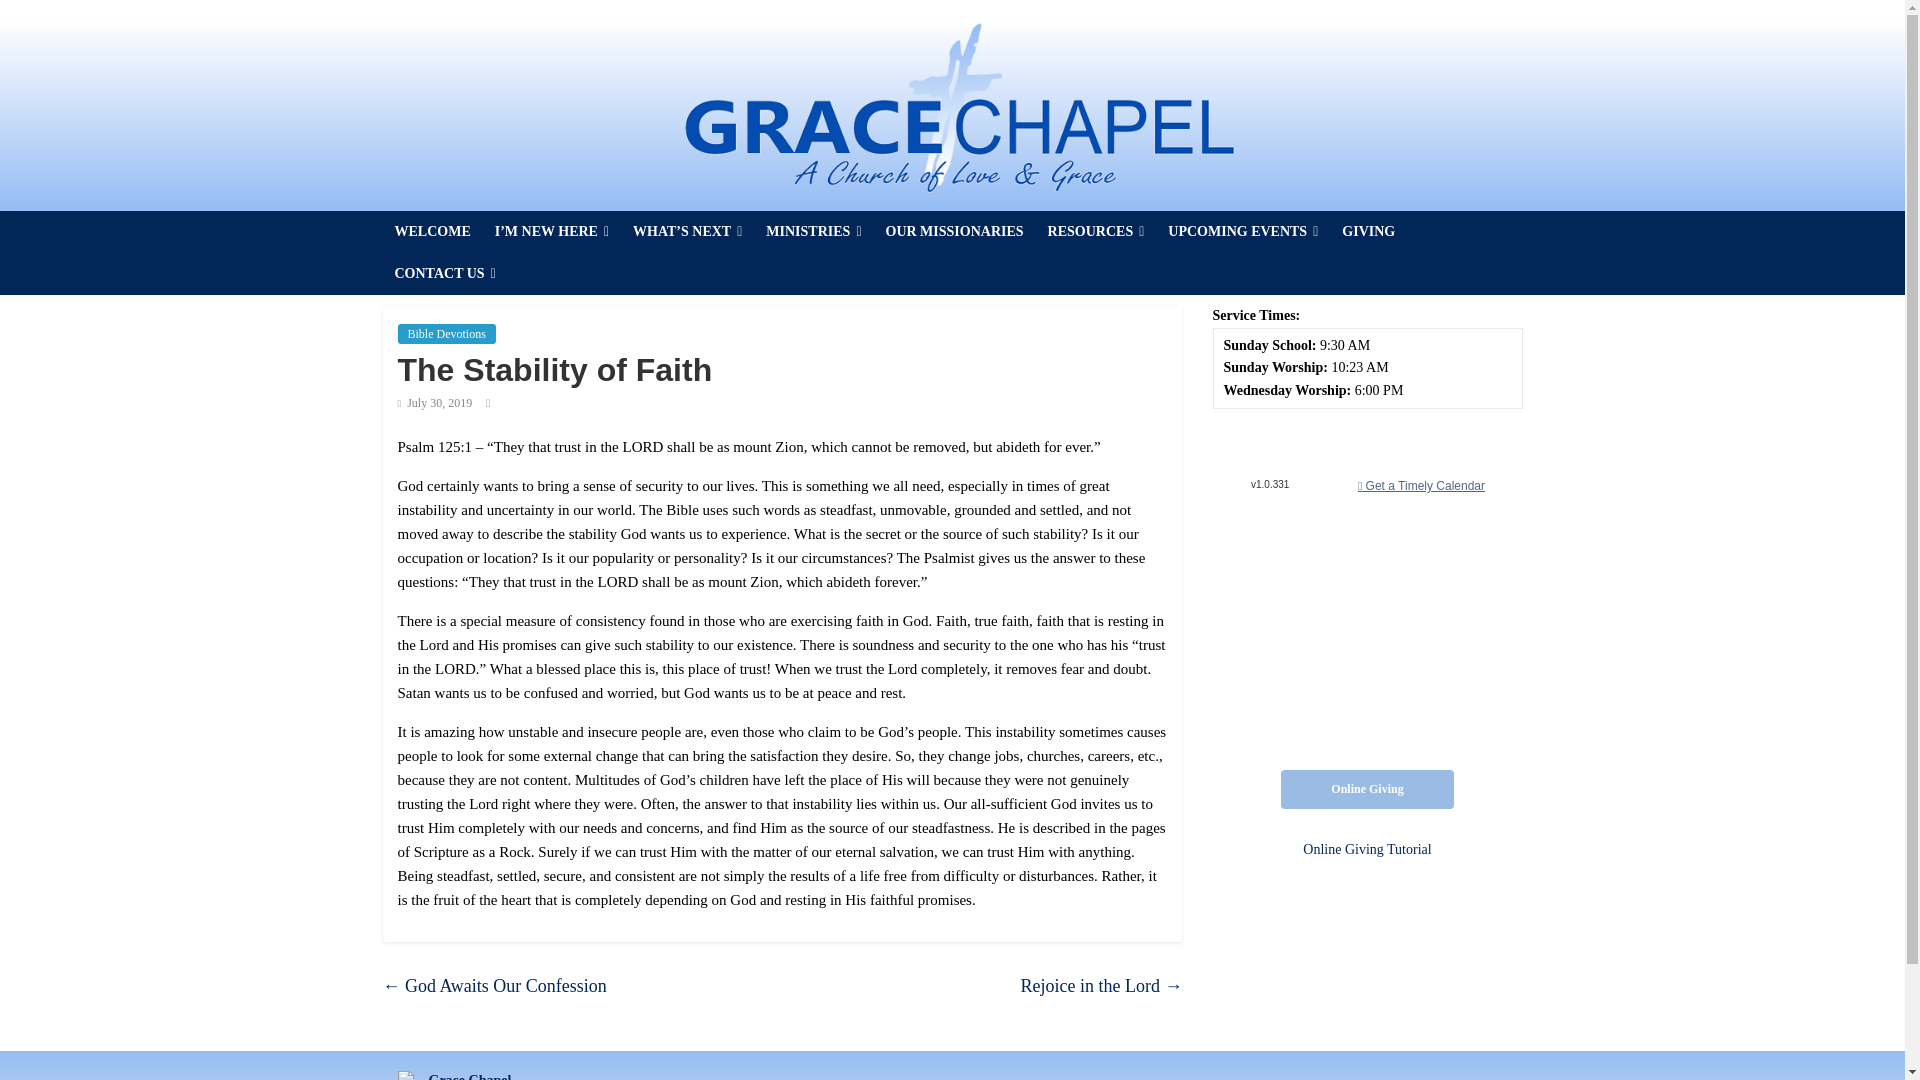 The height and width of the screenshot is (1080, 1920). I want to click on UPCOMING EVENTS, so click(1242, 231).